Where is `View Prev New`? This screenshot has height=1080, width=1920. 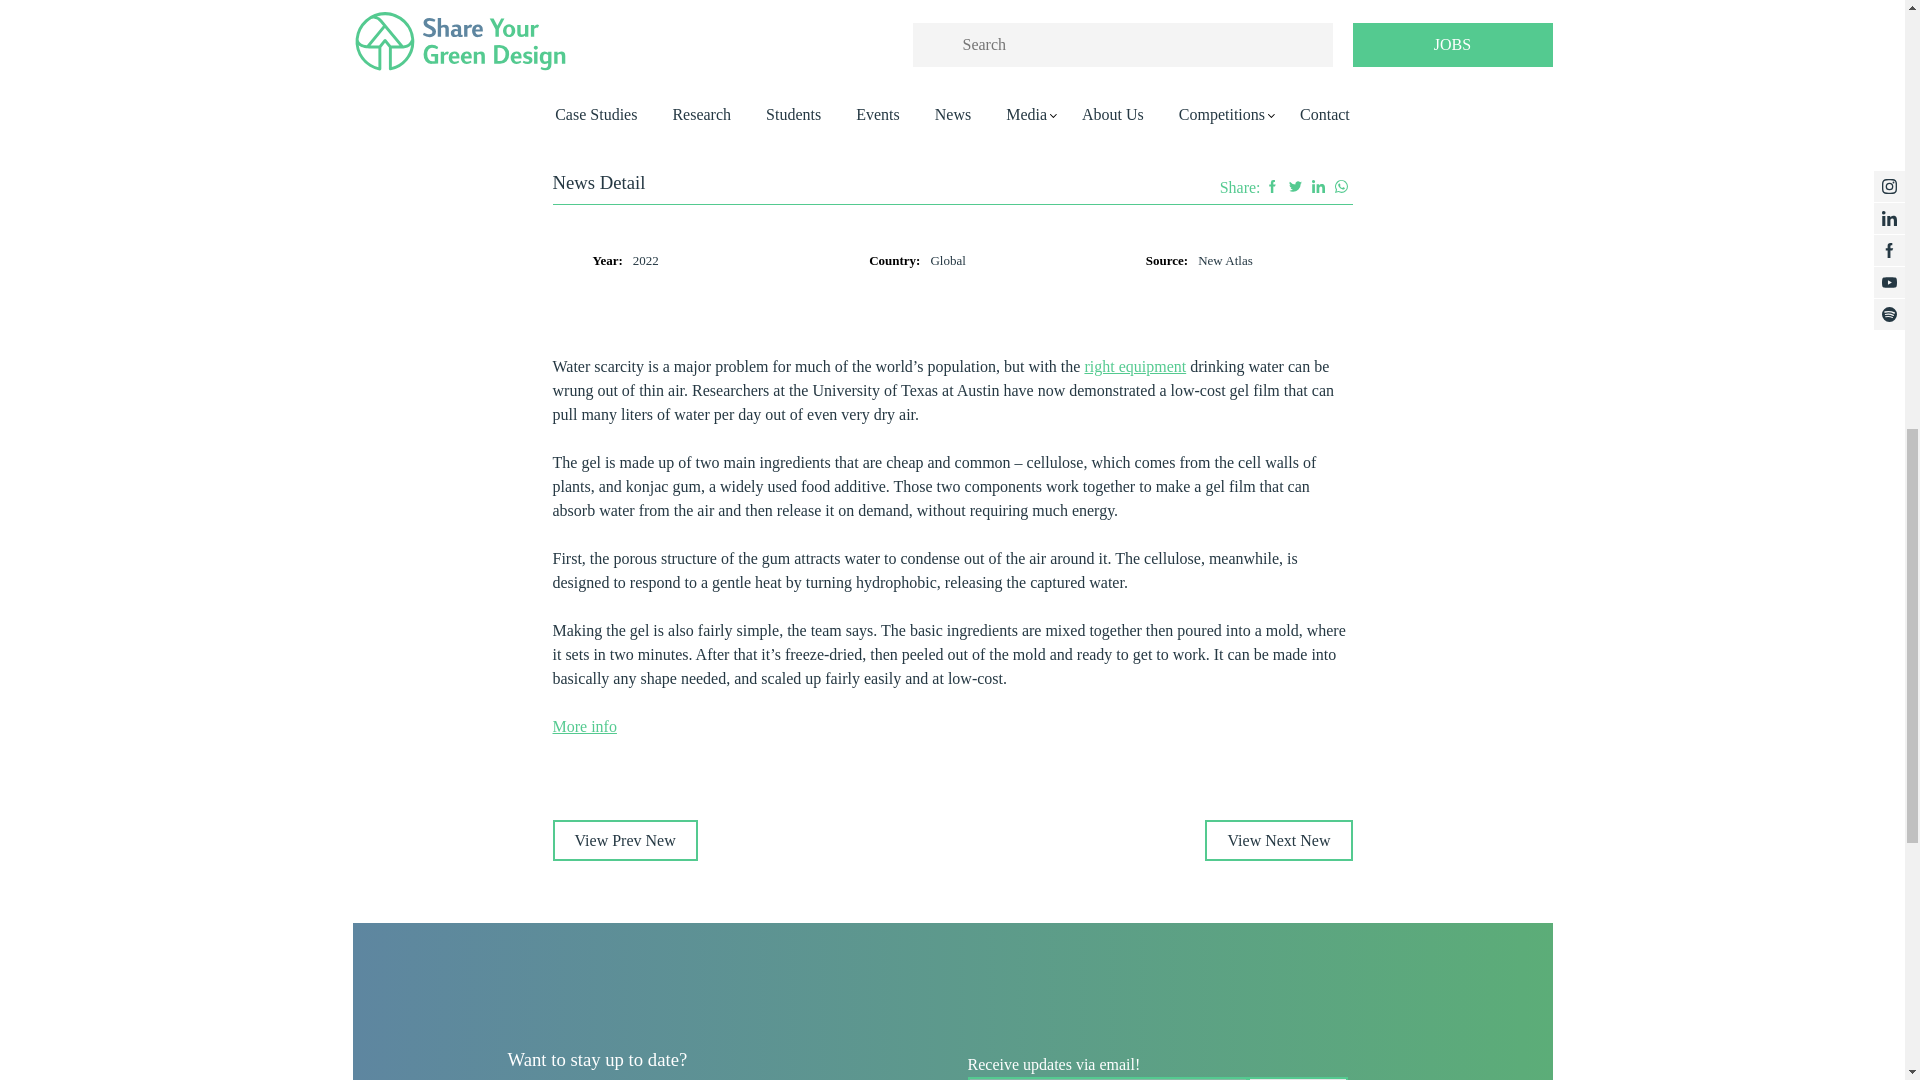
View Prev New is located at coordinates (624, 840).